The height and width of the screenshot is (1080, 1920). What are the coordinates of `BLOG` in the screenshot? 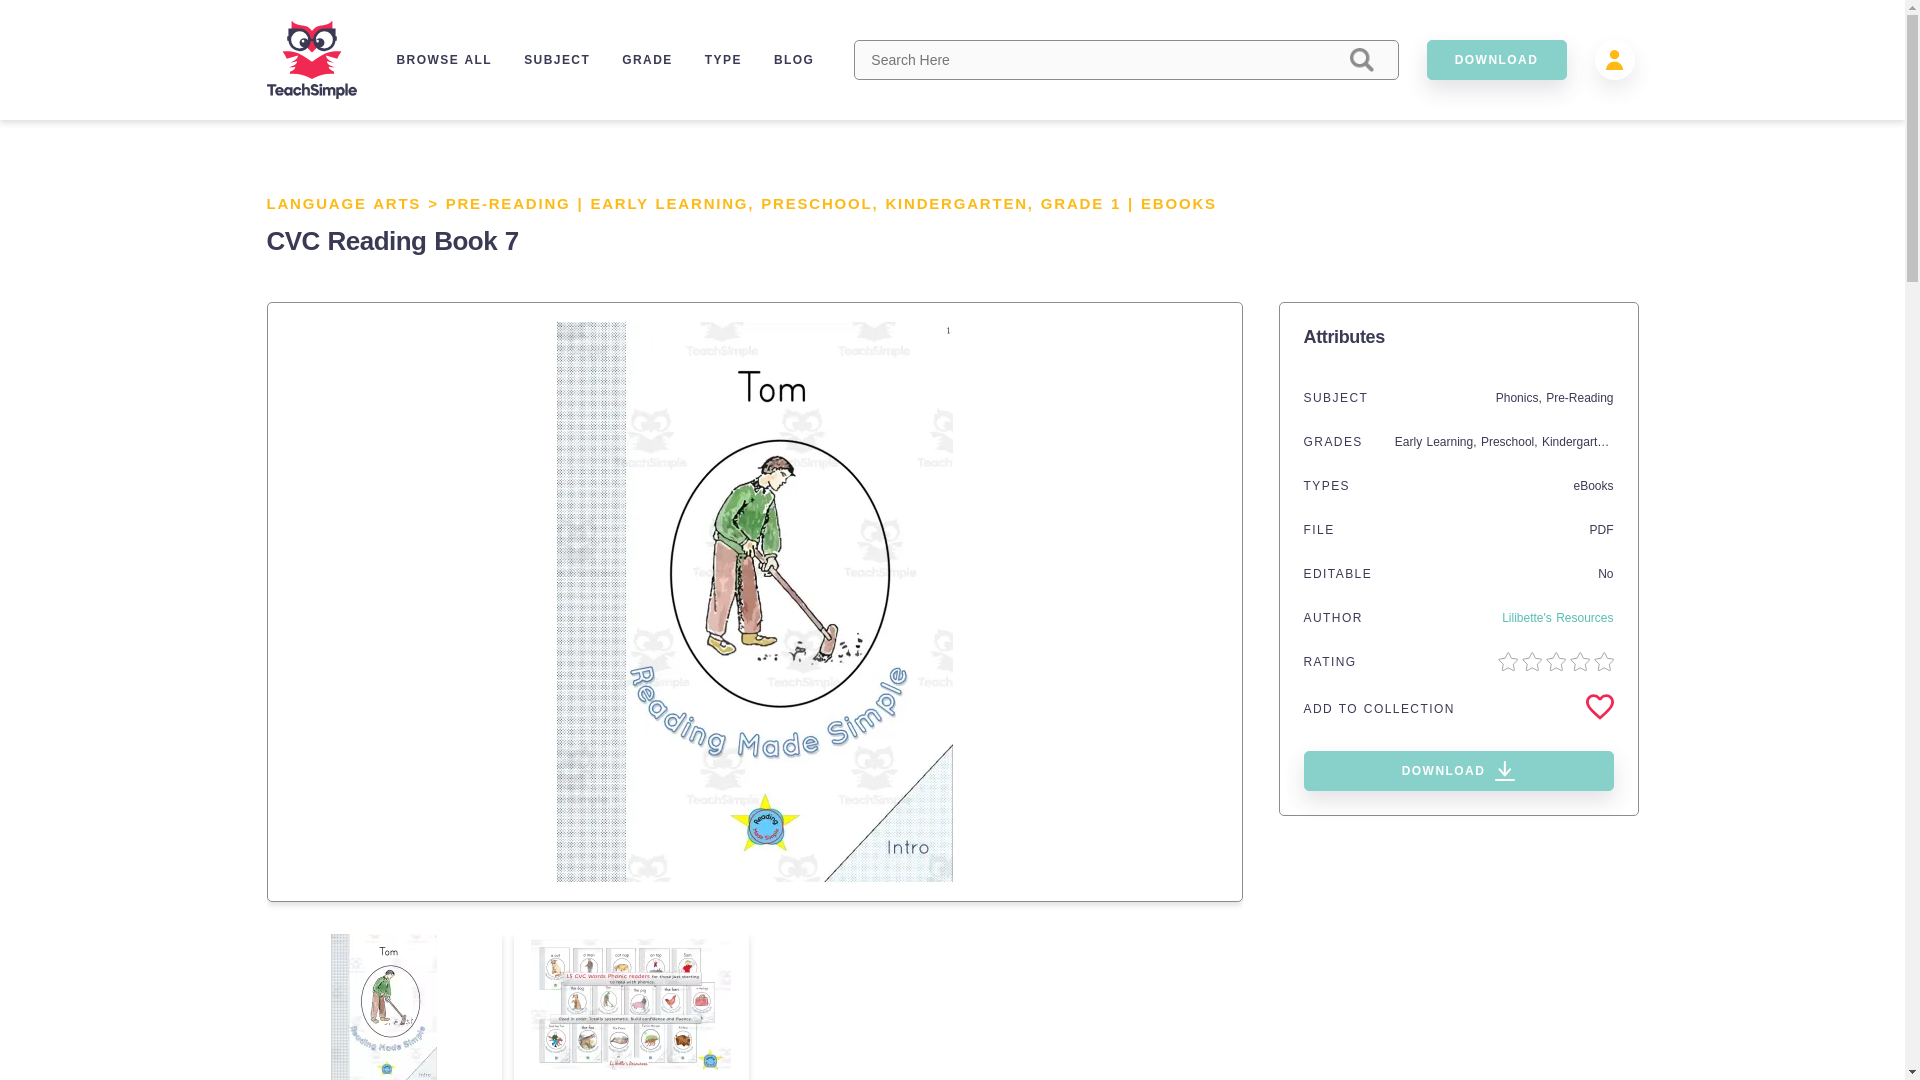 It's located at (794, 59).